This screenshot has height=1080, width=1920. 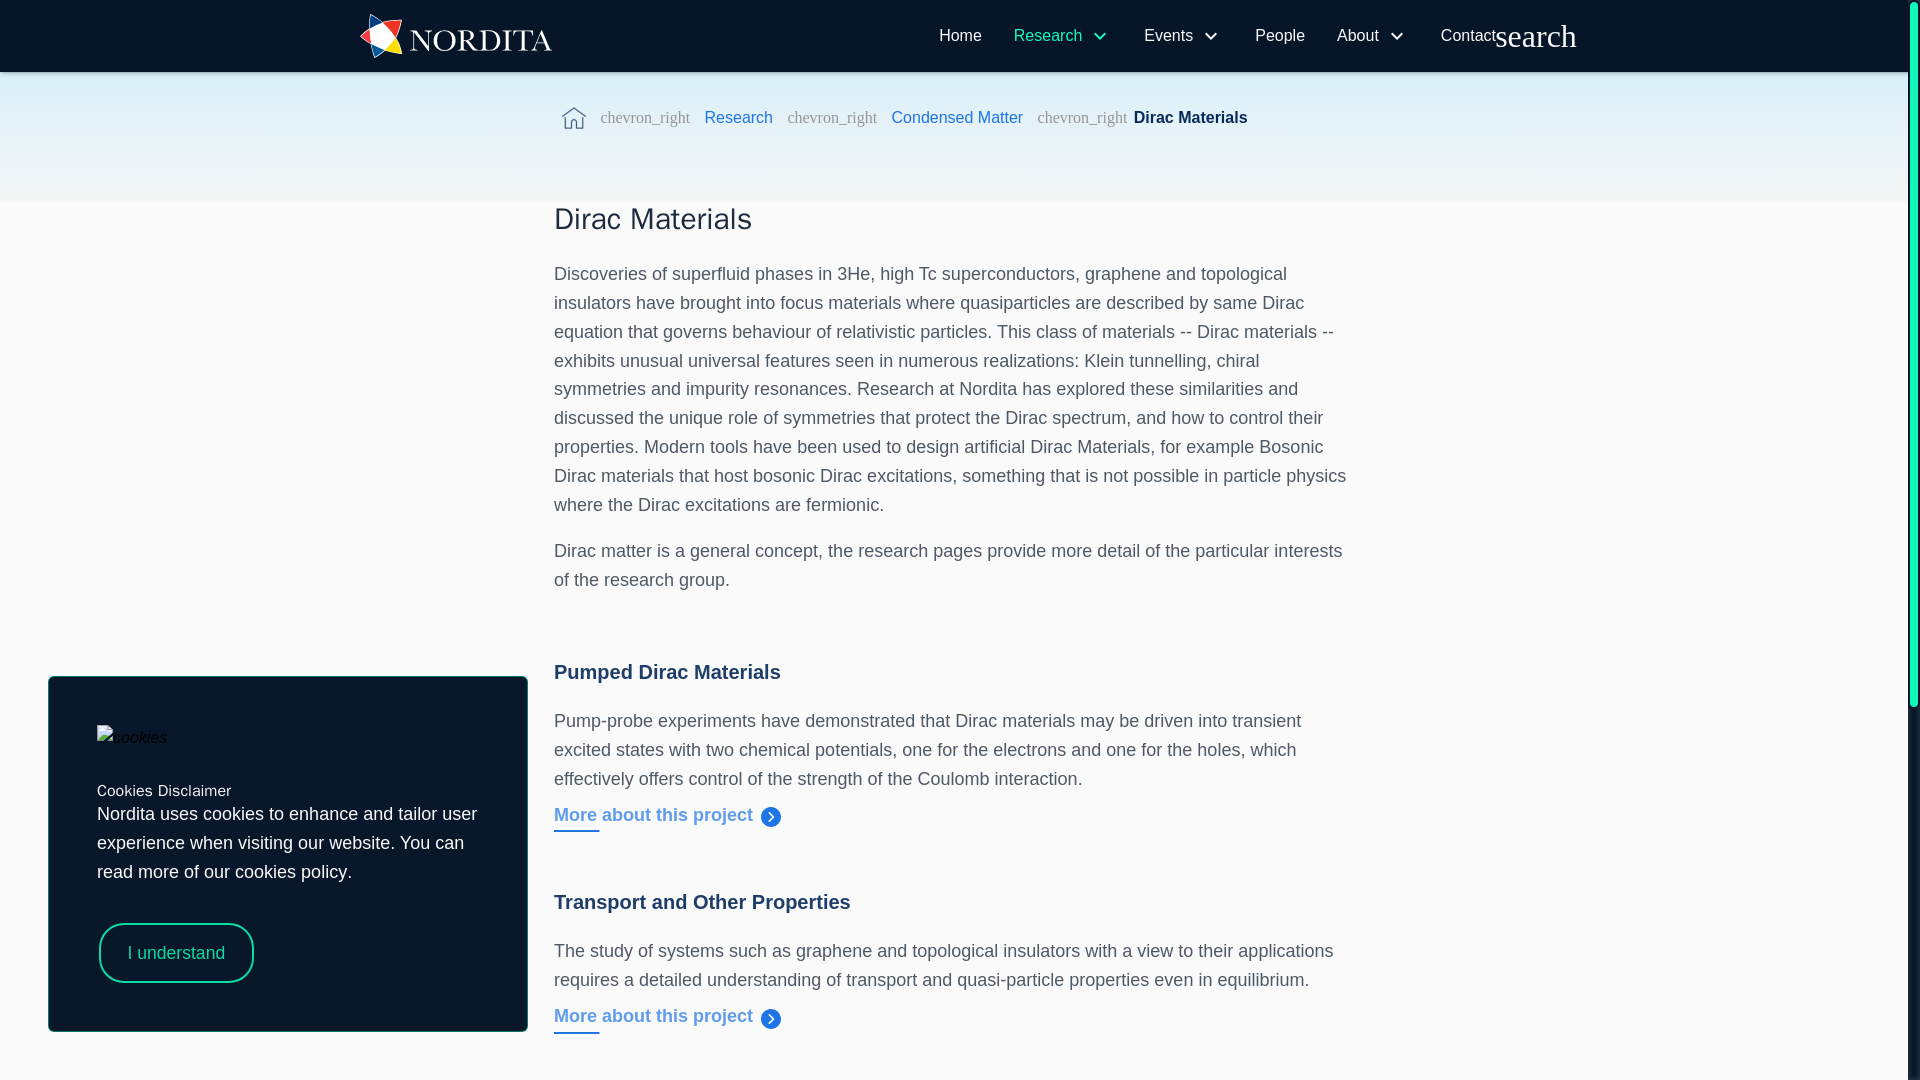 I want to click on Research, so click(x=1048, y=35).